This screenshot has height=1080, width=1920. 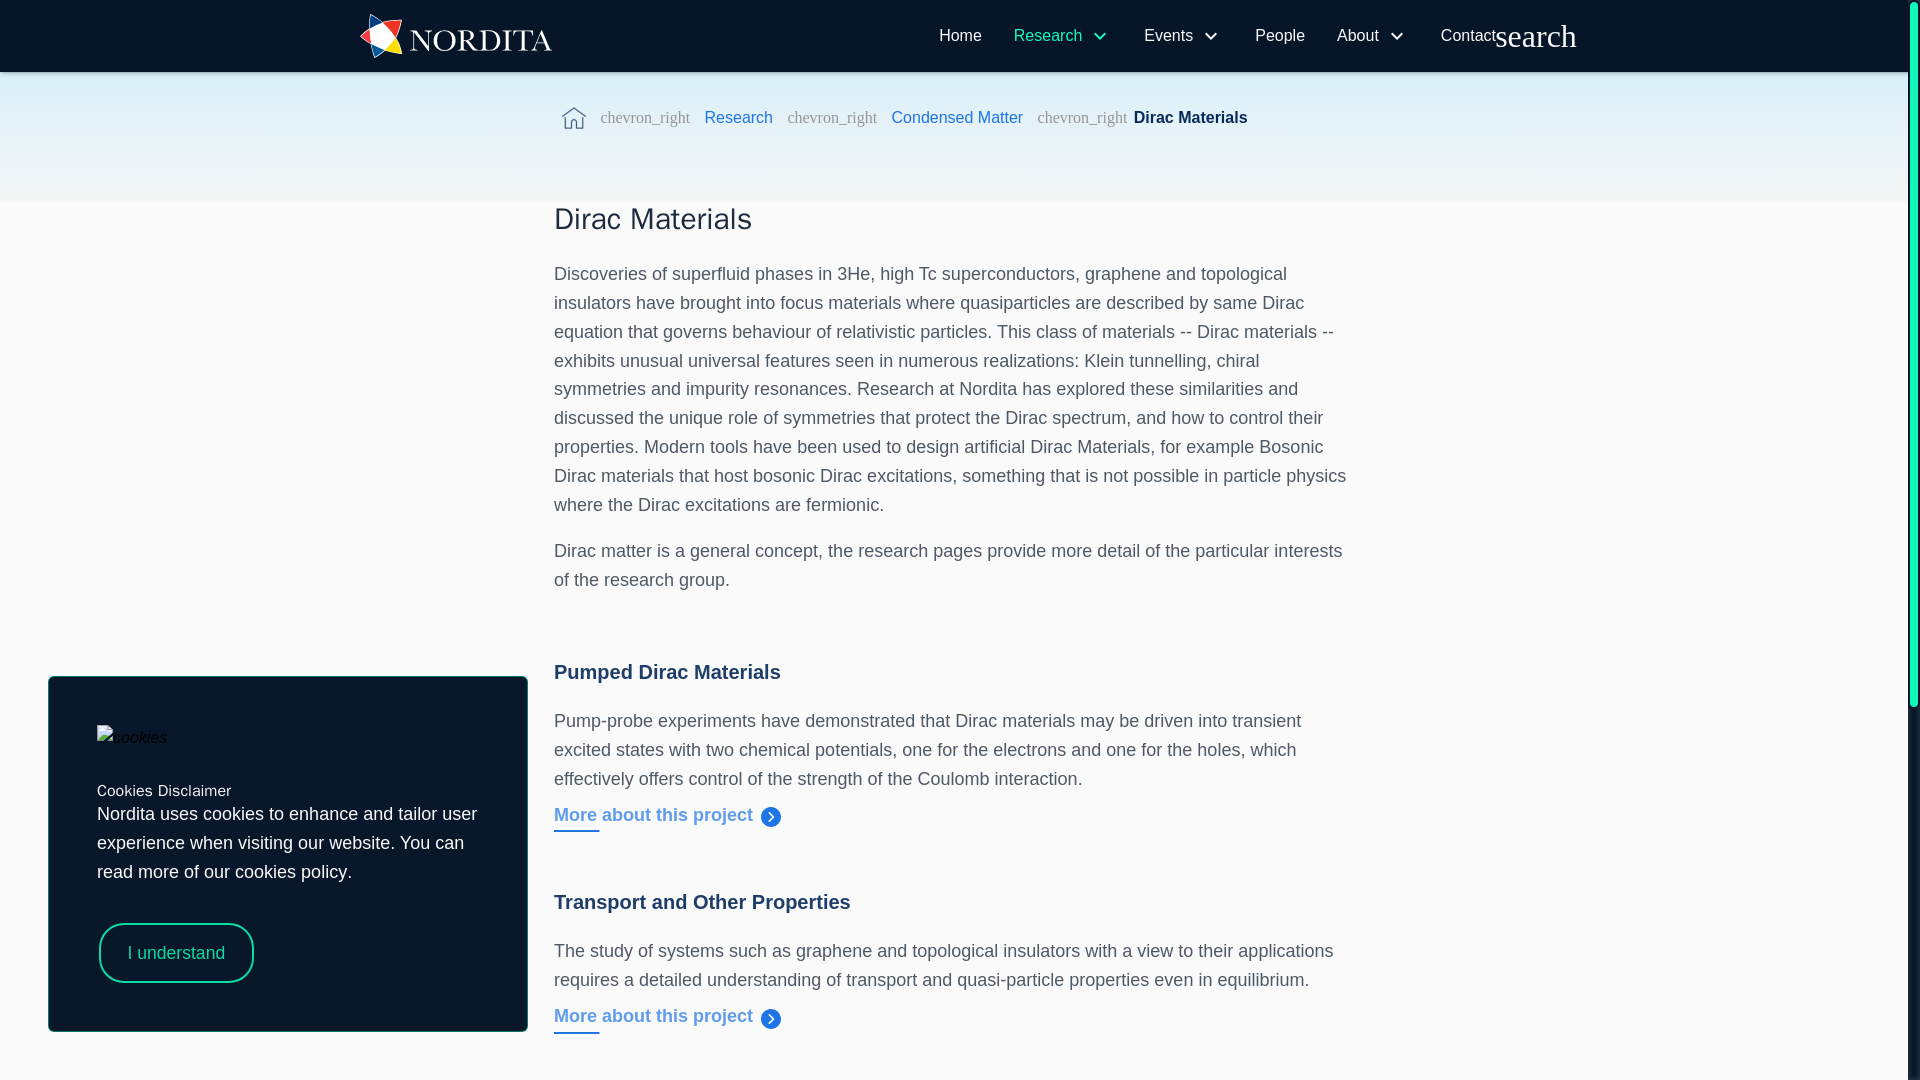 I want to click on Research, so click(x=1048, y=35).